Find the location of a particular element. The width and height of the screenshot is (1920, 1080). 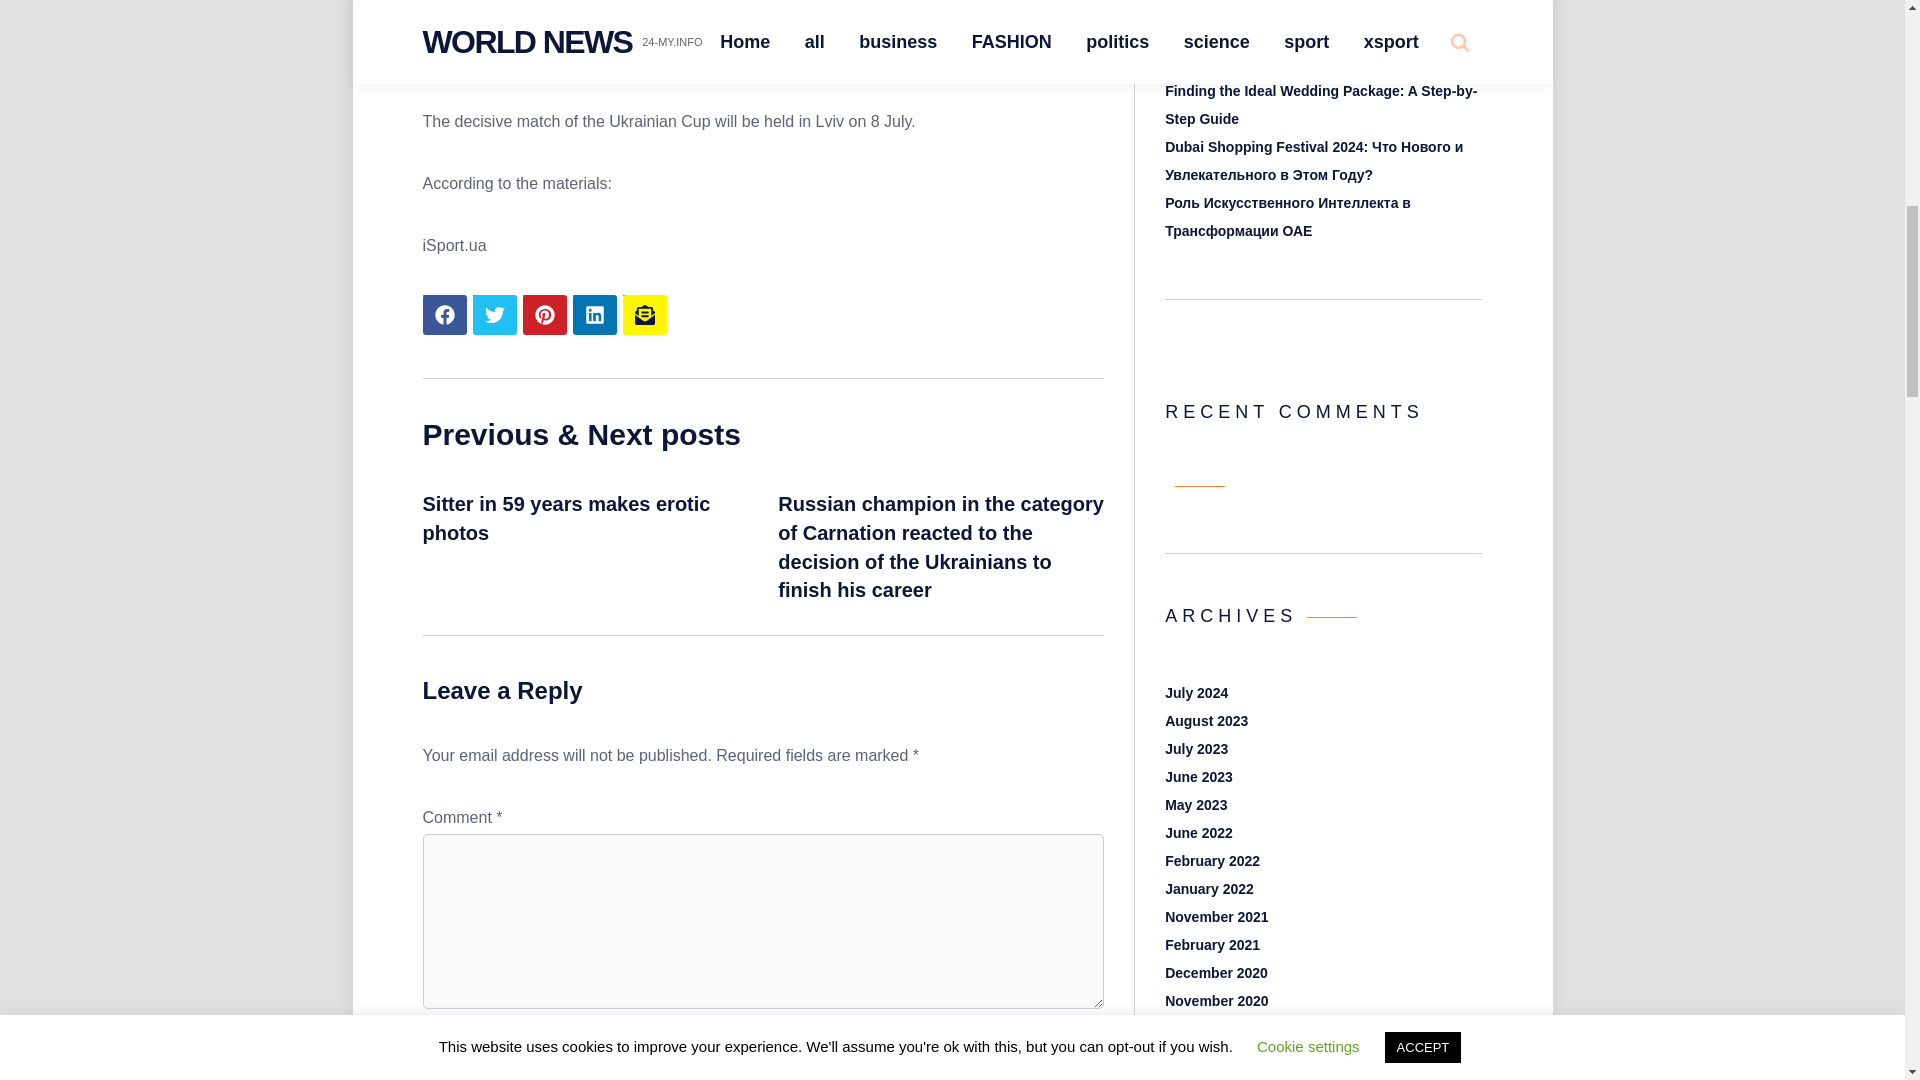

Sitter in 59 years makes erotic photos is located at coordinates (566, 518).